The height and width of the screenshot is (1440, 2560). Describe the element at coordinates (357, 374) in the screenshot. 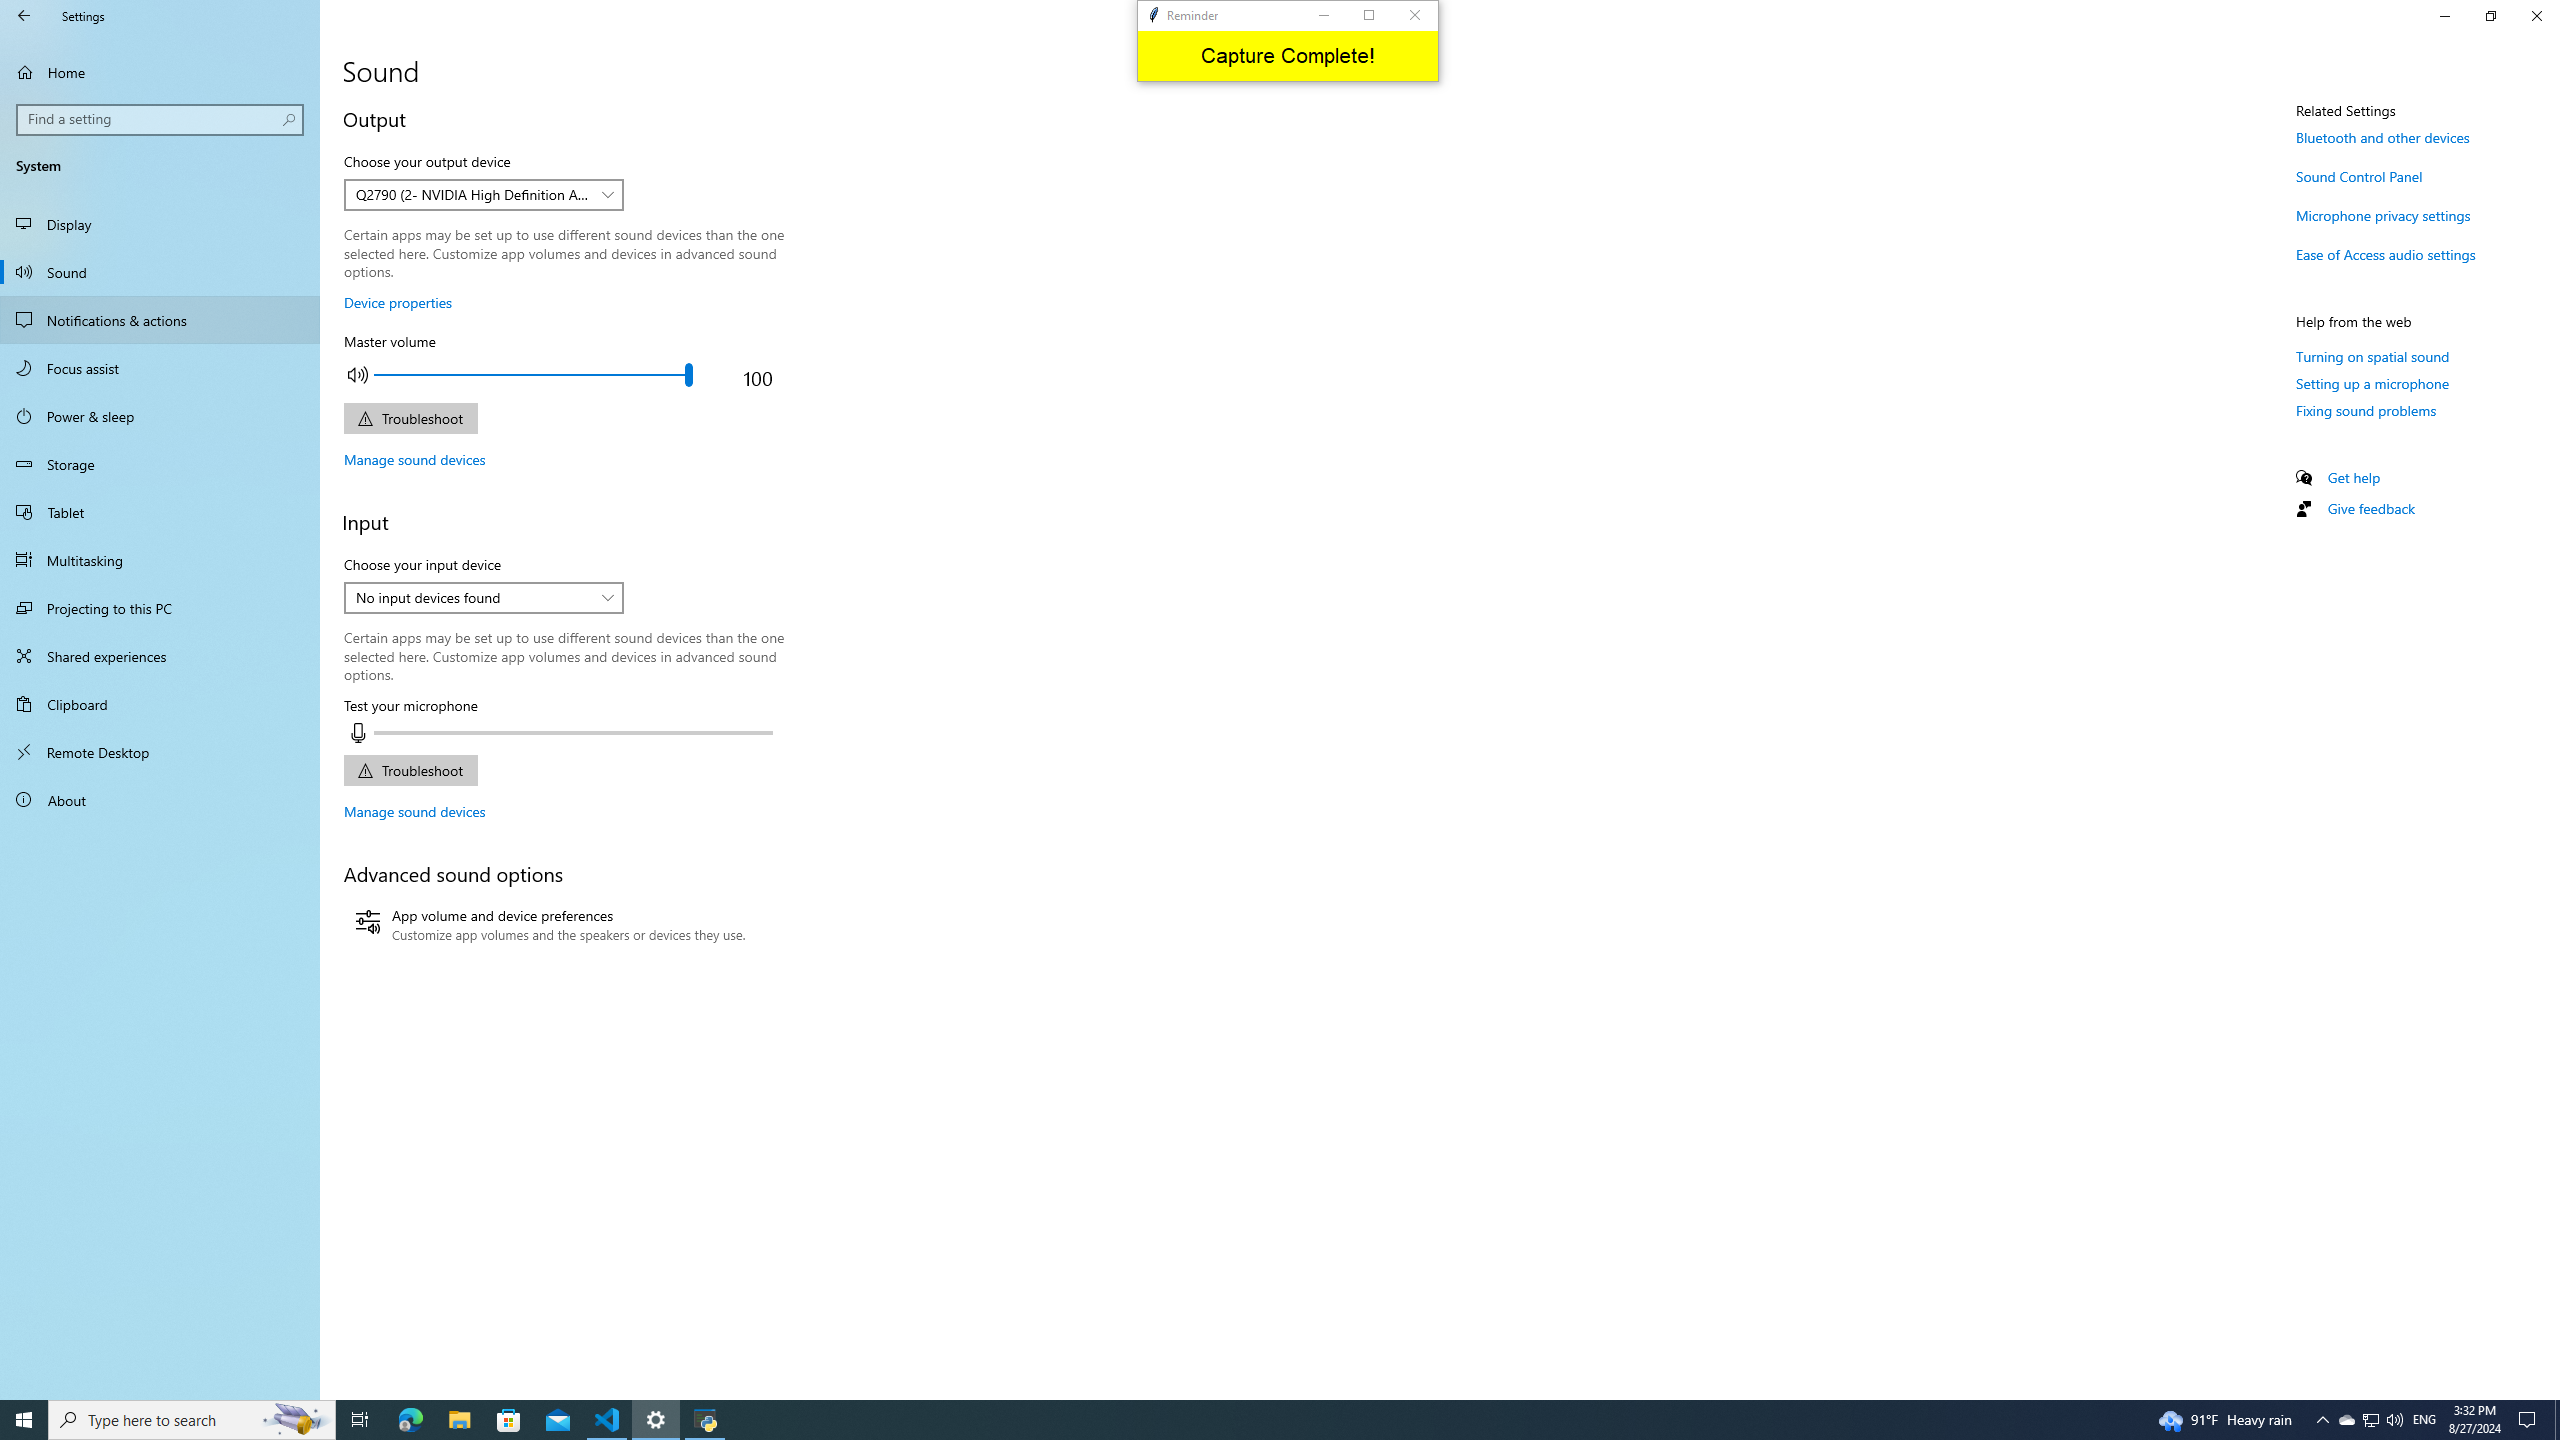

I see `Mute master volume` at that location.